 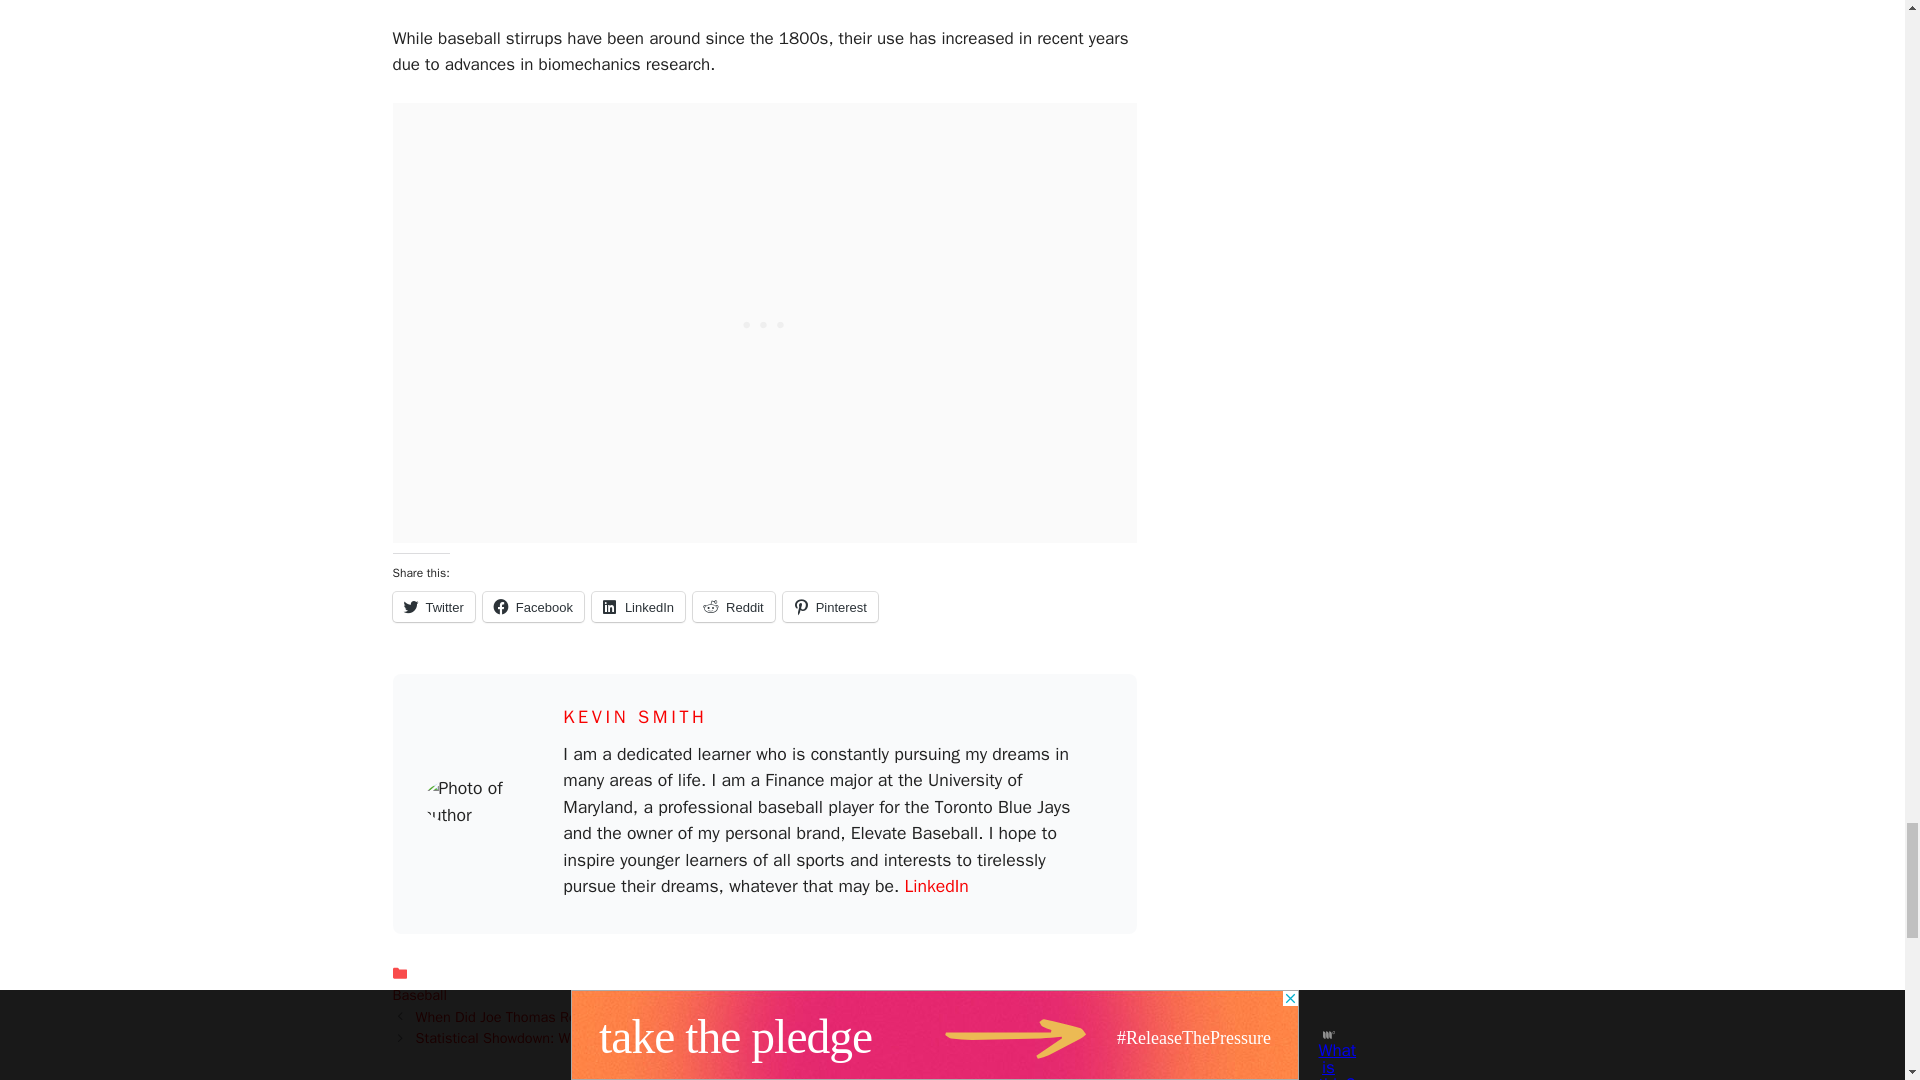 I want to click on Pinterest, so click(x=830, y=606).